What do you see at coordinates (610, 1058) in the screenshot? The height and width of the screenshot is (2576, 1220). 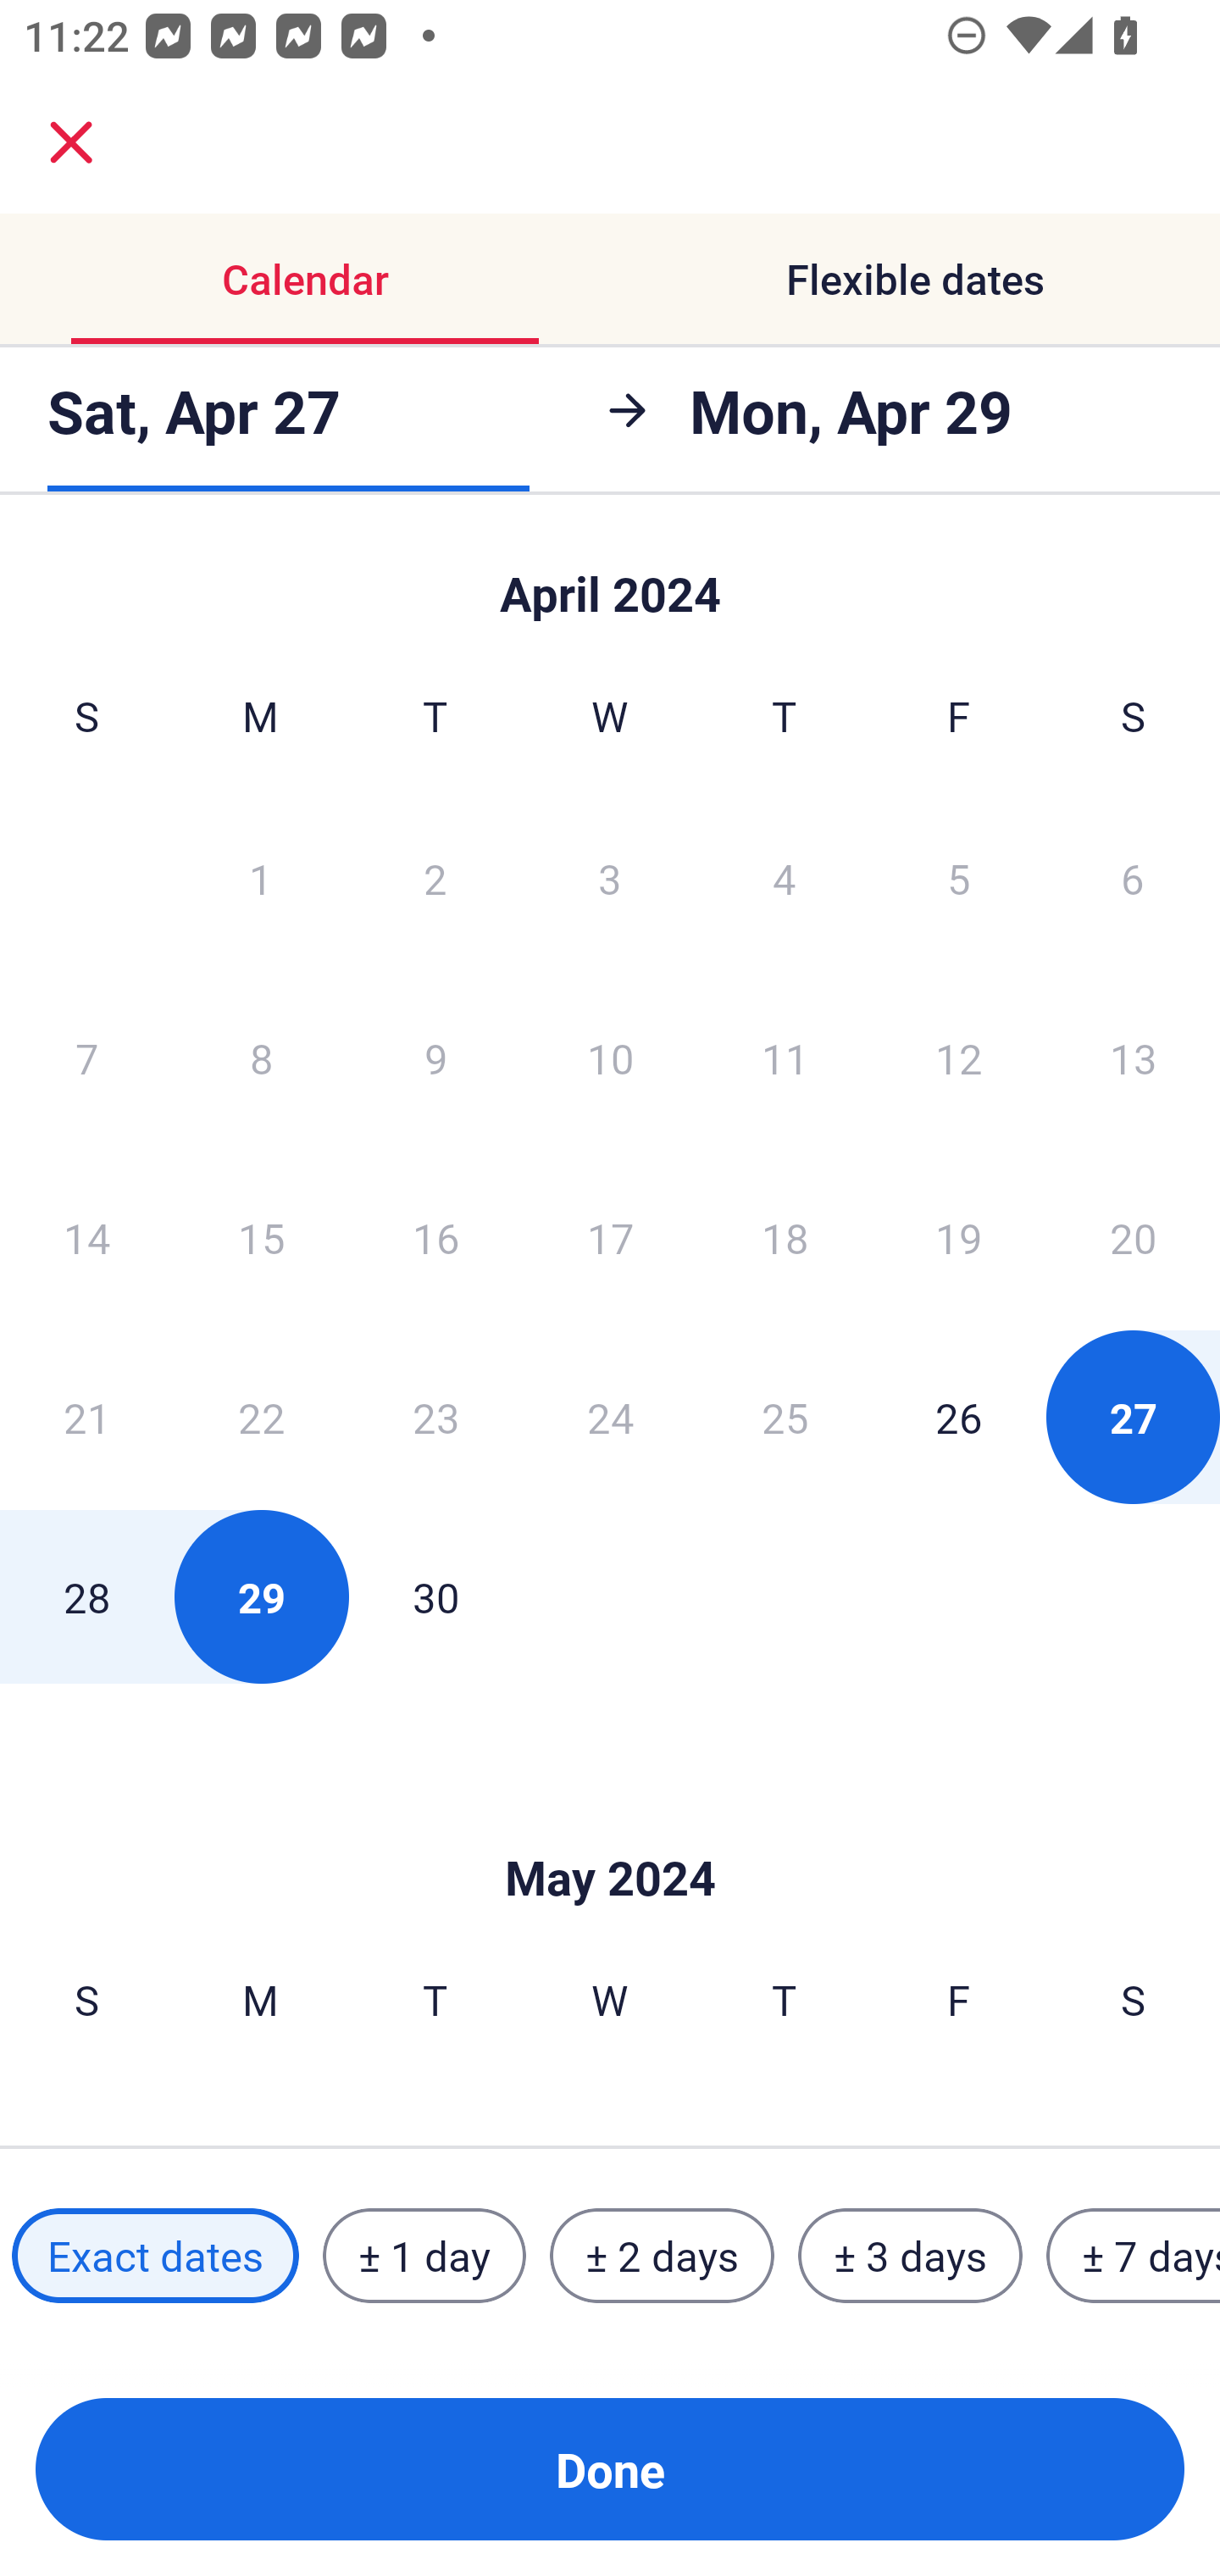 I see `10 Wednesday, April 10, 2024` at bounding box center [610, 1058].